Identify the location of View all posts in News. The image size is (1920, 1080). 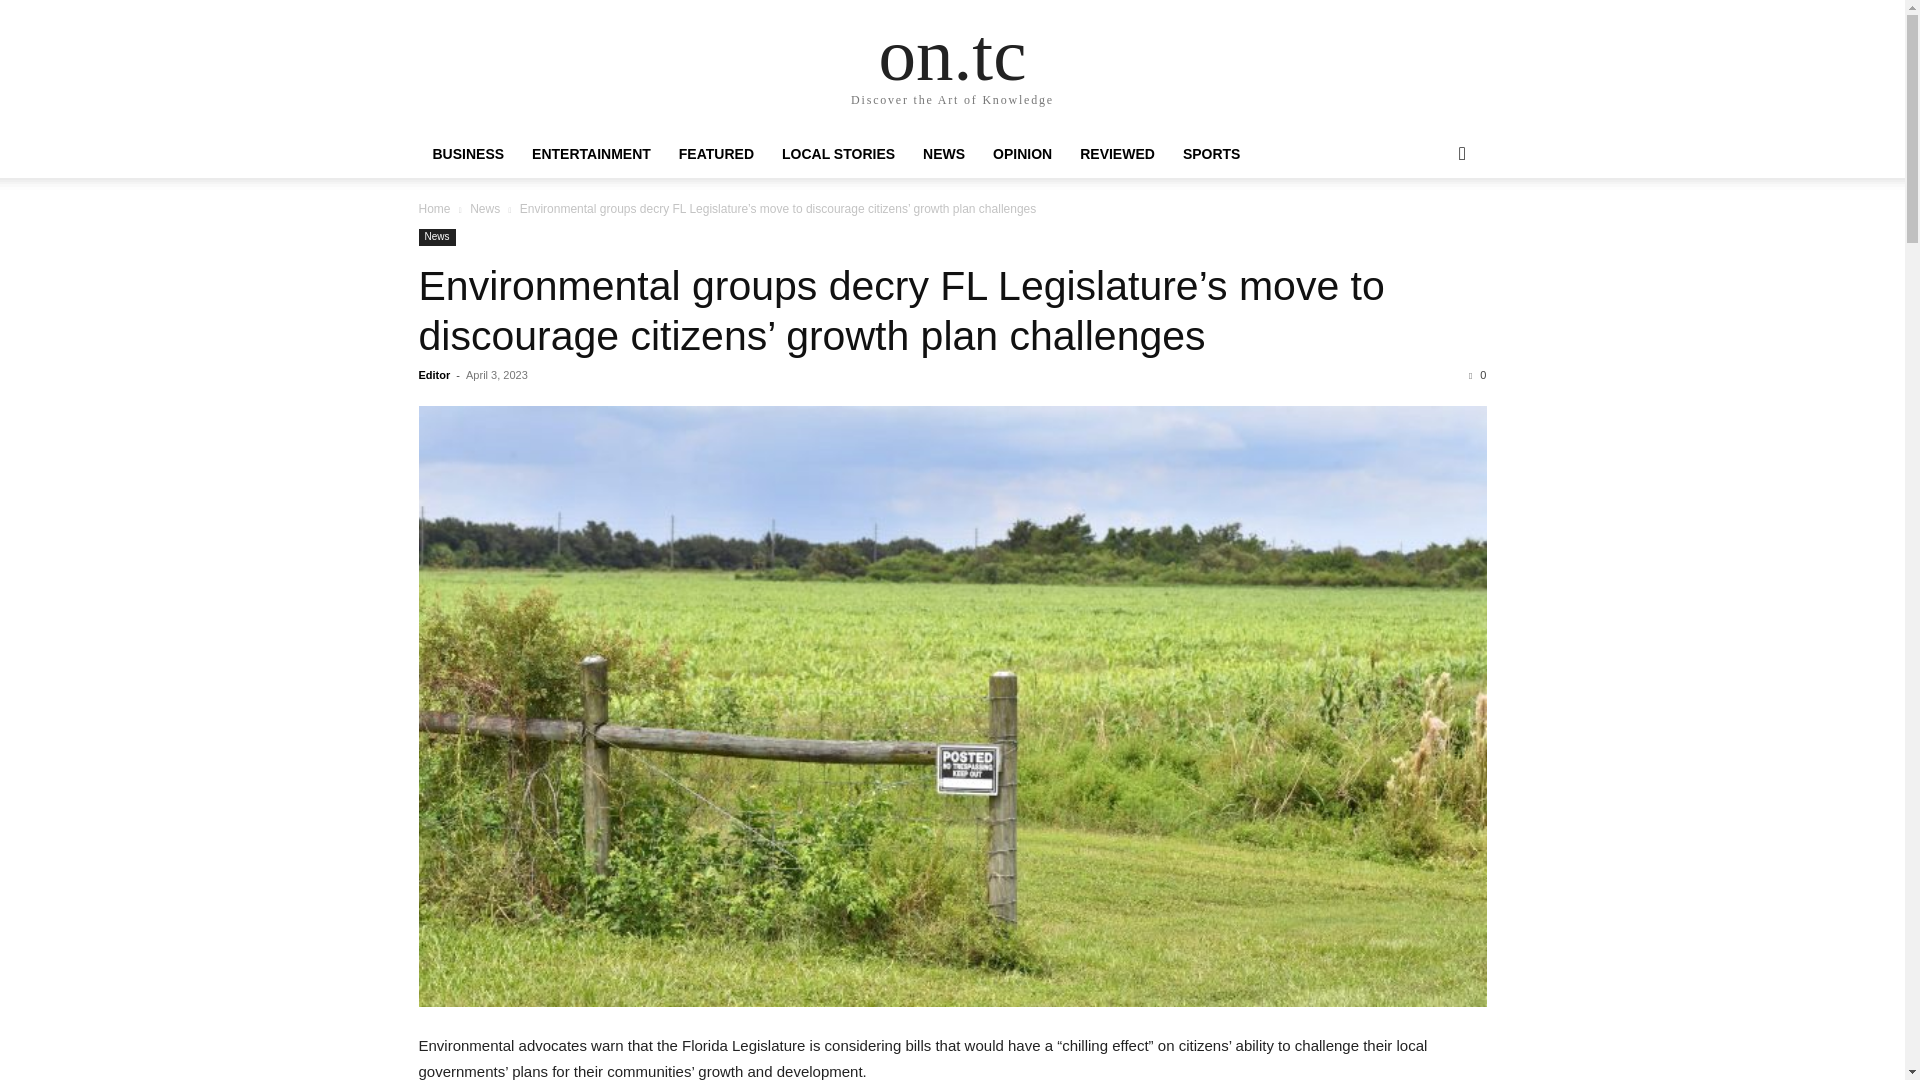
(484, 208).